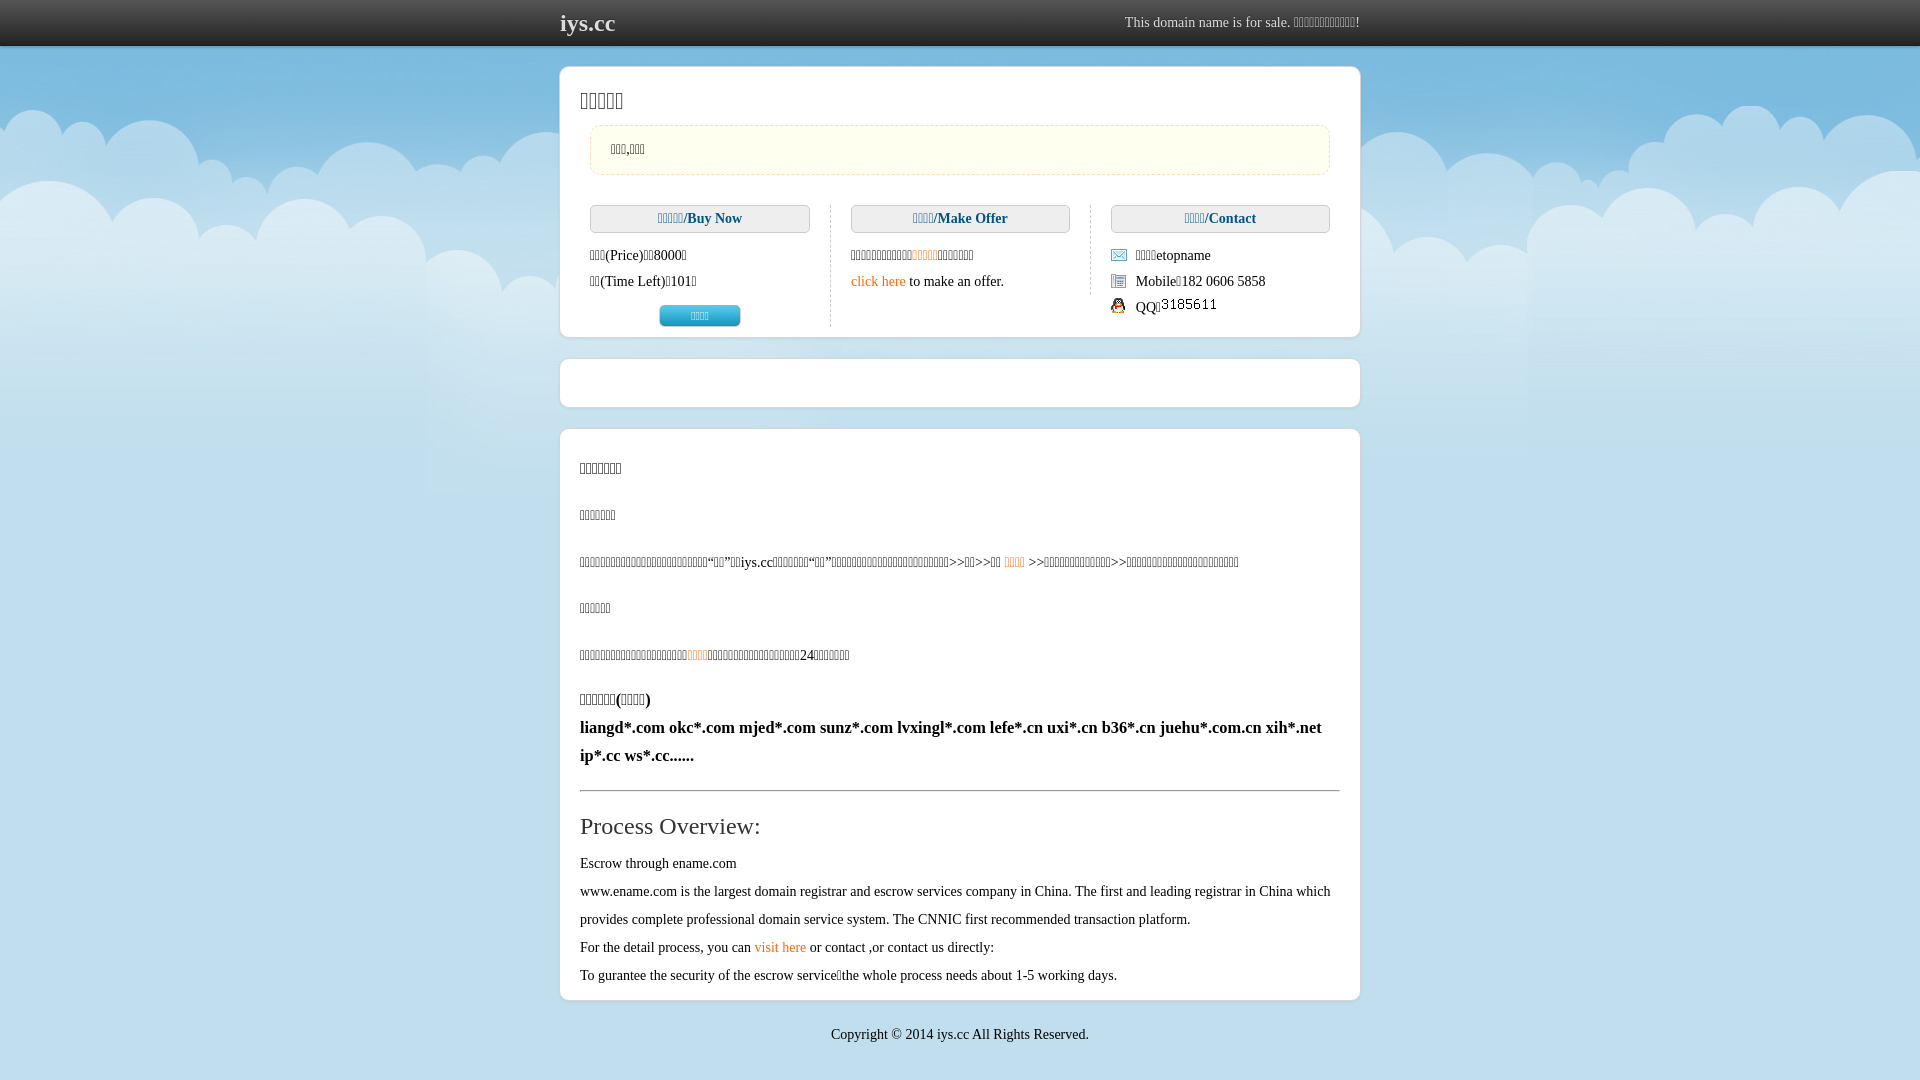 The height and width of the screenshot is (1080, 1920). Describe the element at coordinates (781, 948) in the screenshot. I see `visit here` at that location.